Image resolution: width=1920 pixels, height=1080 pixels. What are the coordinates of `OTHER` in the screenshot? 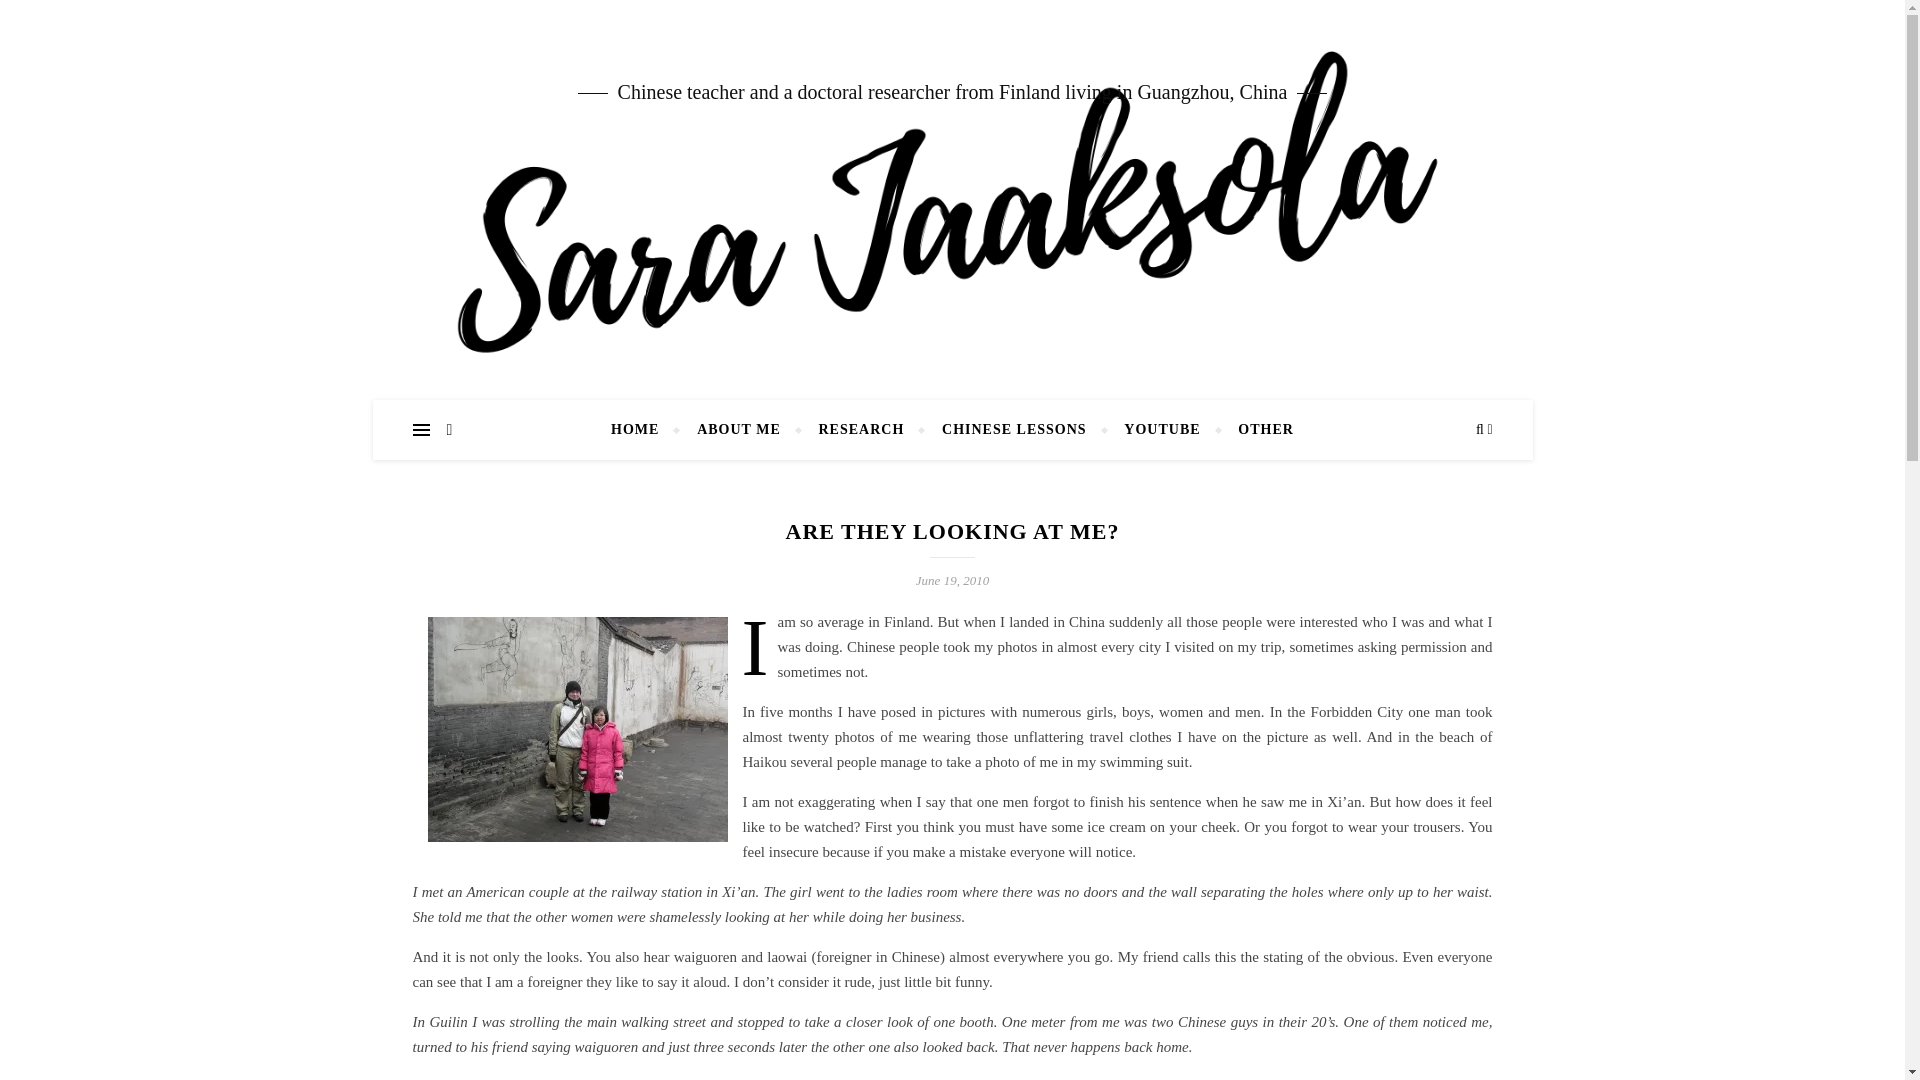 It's located at (1258, 430).